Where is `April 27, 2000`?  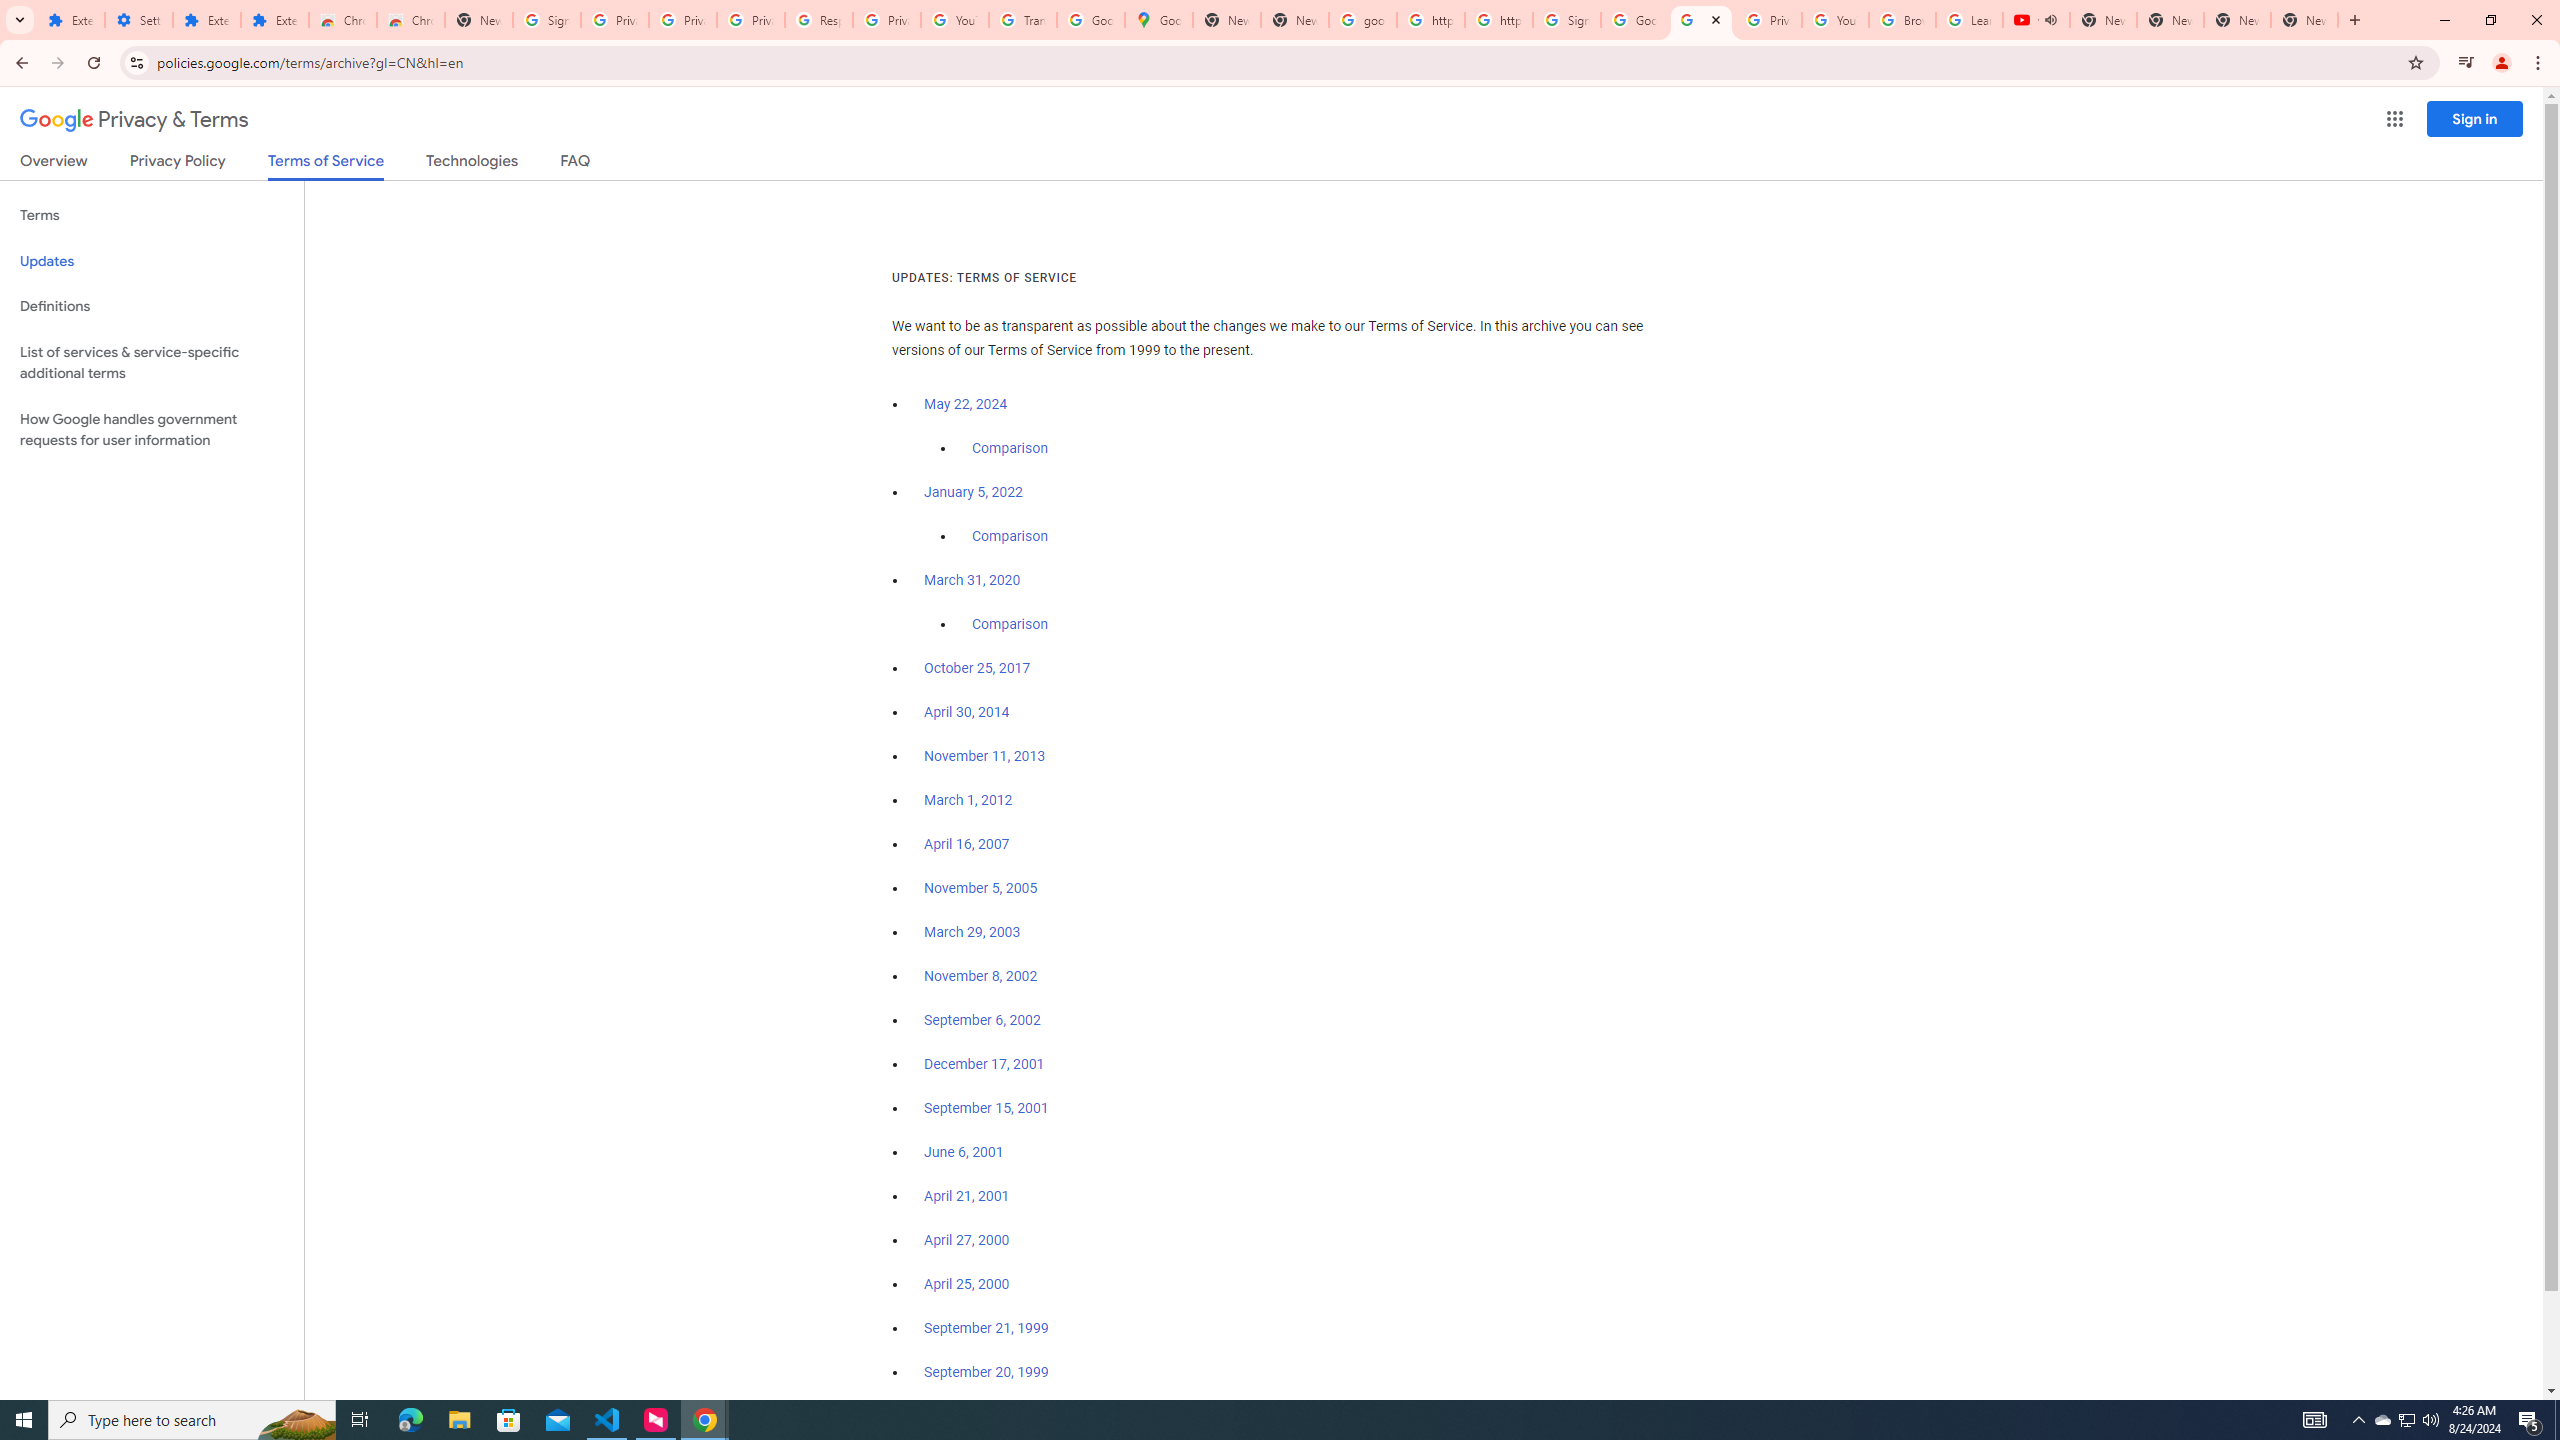
April 27, 2000 is located at coordinates (968, 1240).